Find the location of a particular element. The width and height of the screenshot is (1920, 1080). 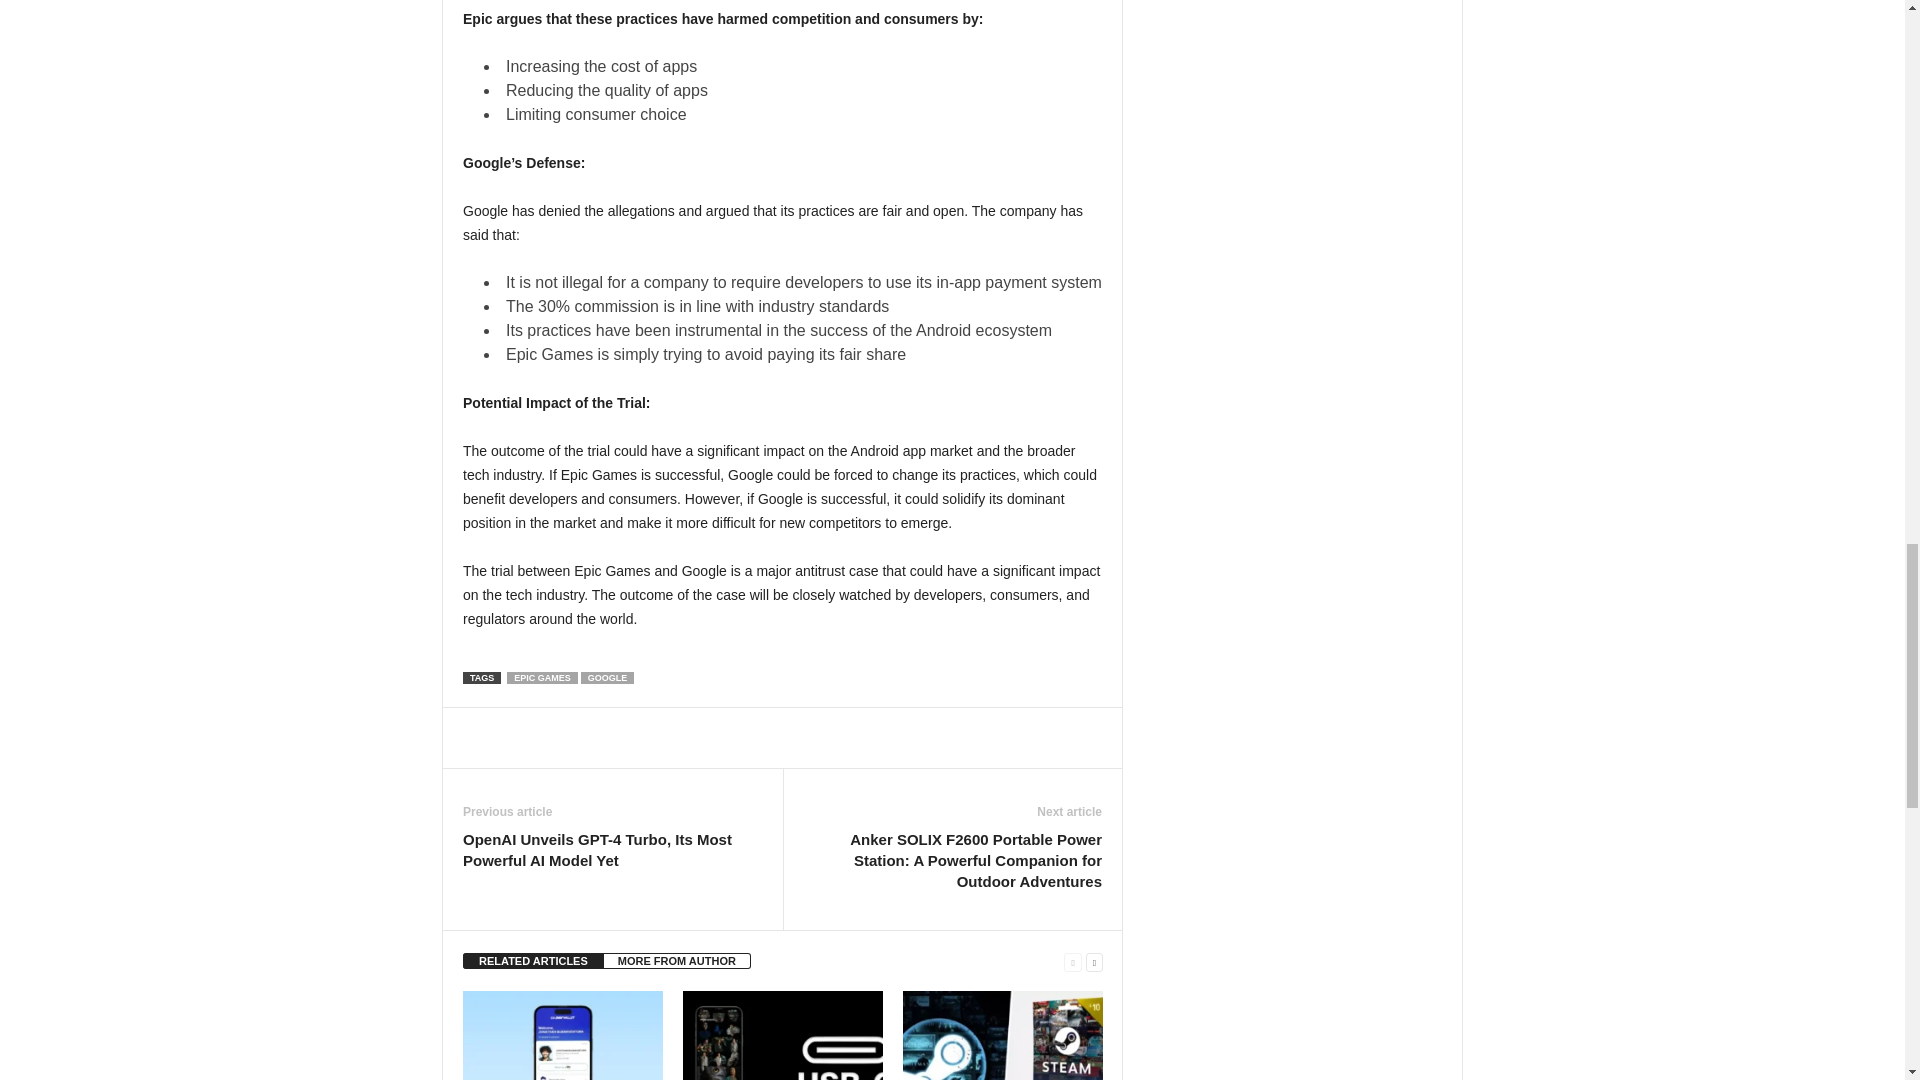

GOOGLE is located at coordinates (608, 677).